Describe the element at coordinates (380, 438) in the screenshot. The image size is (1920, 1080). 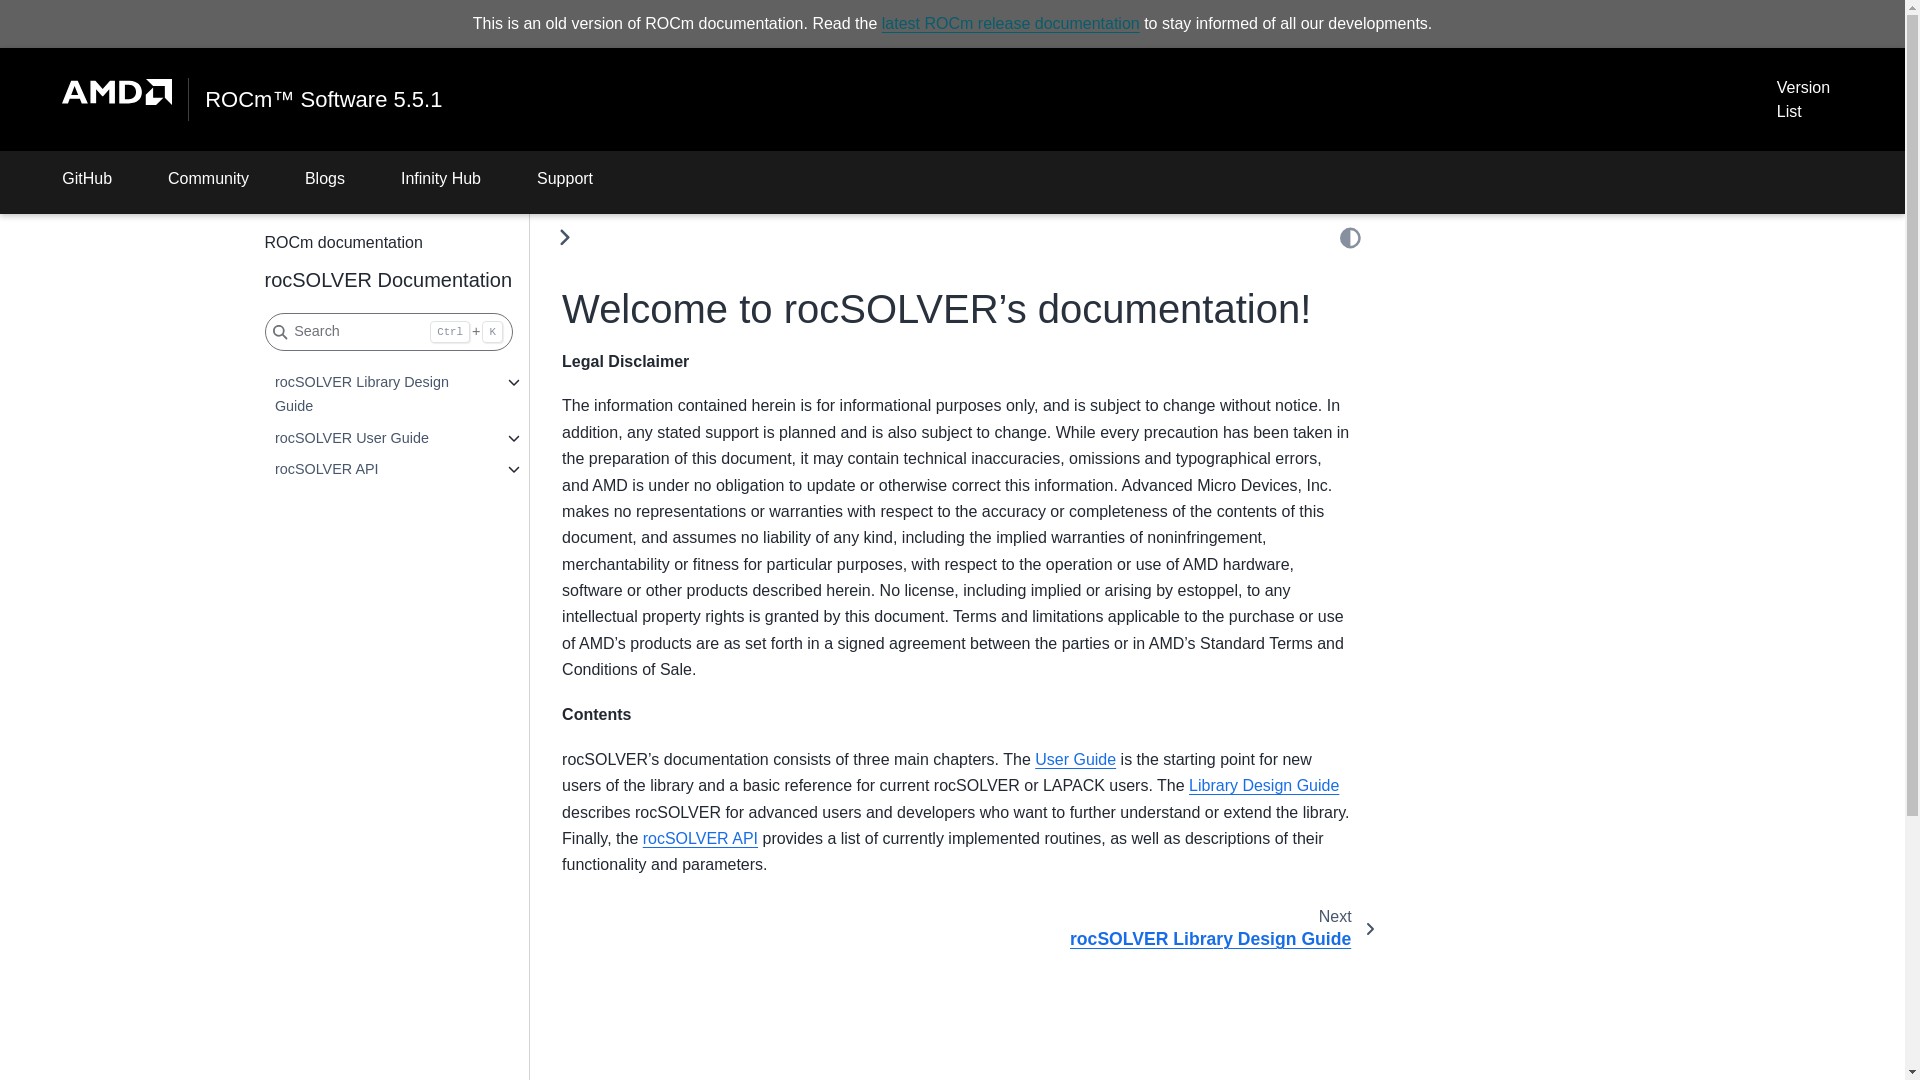
I see `rocSOLVER User Guide` at that location.